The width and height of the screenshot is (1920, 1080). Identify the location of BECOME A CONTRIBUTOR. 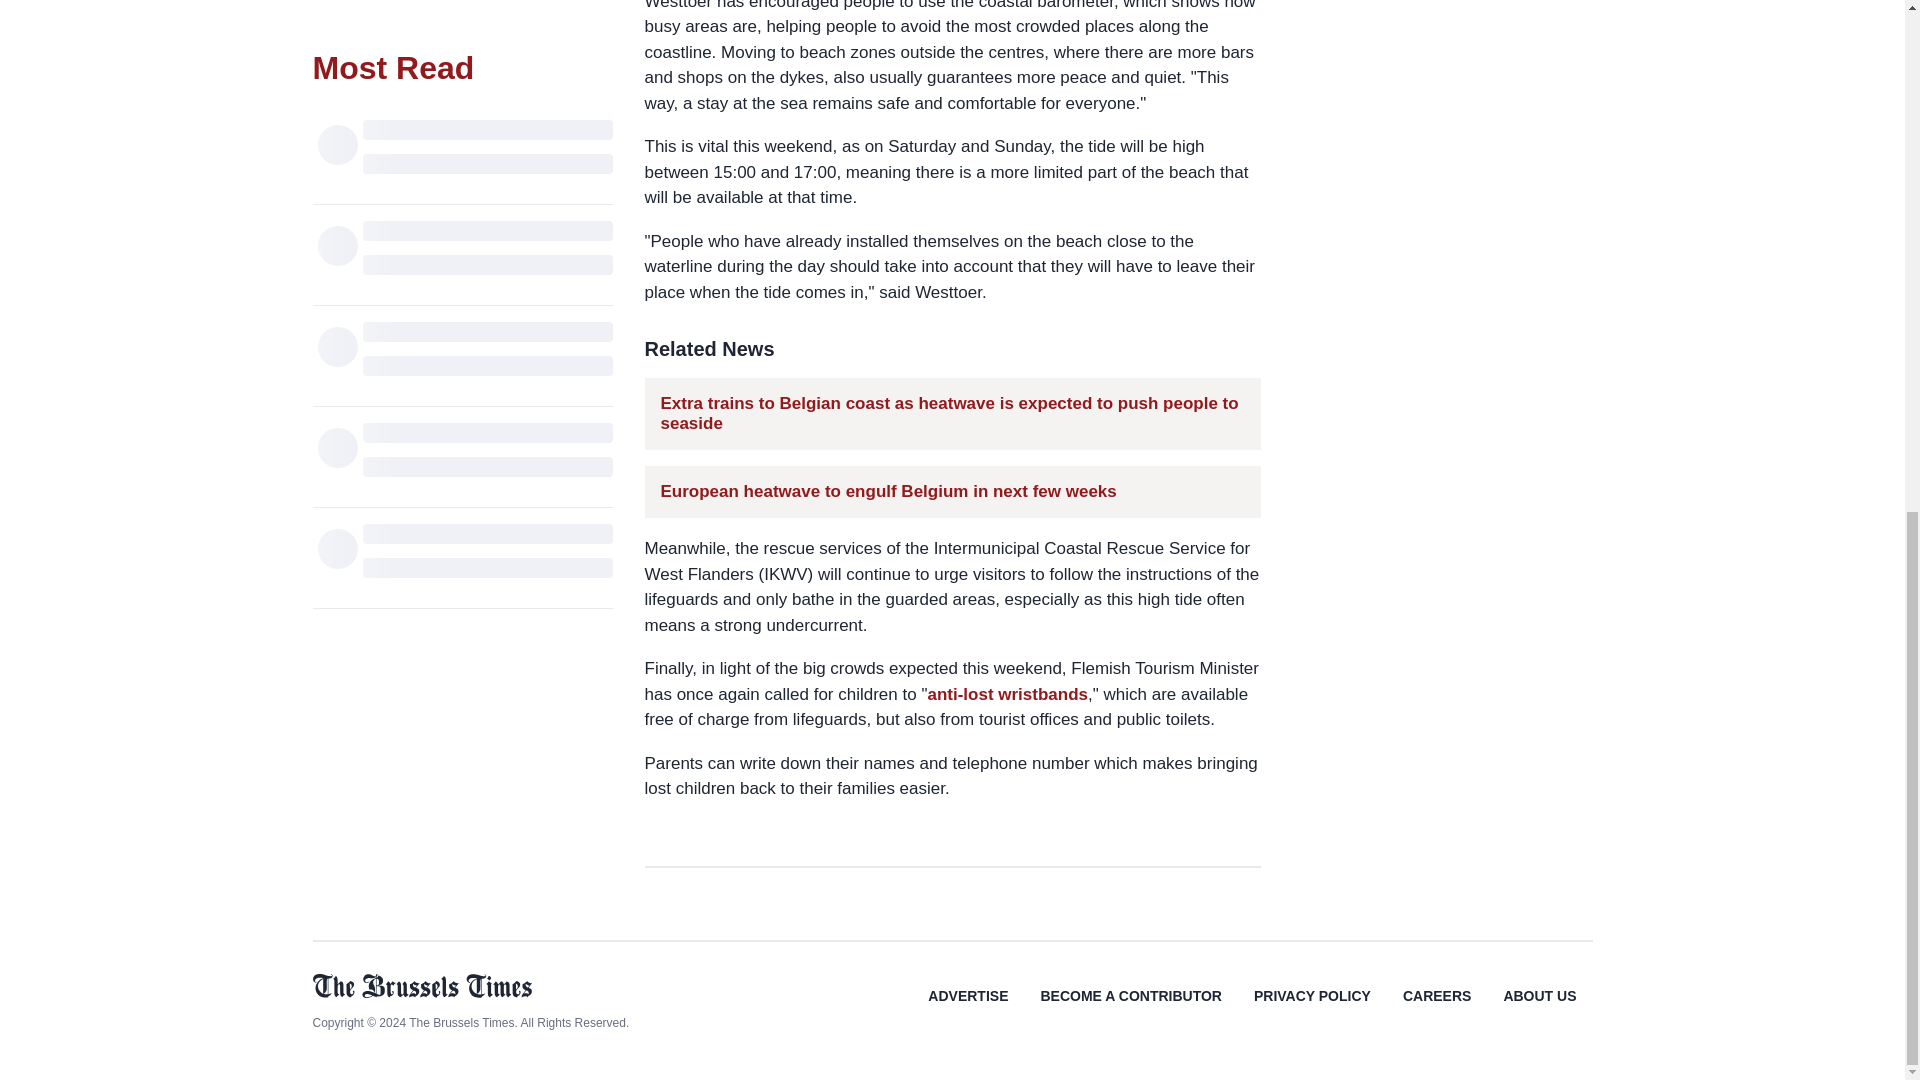
(1130, 1010).